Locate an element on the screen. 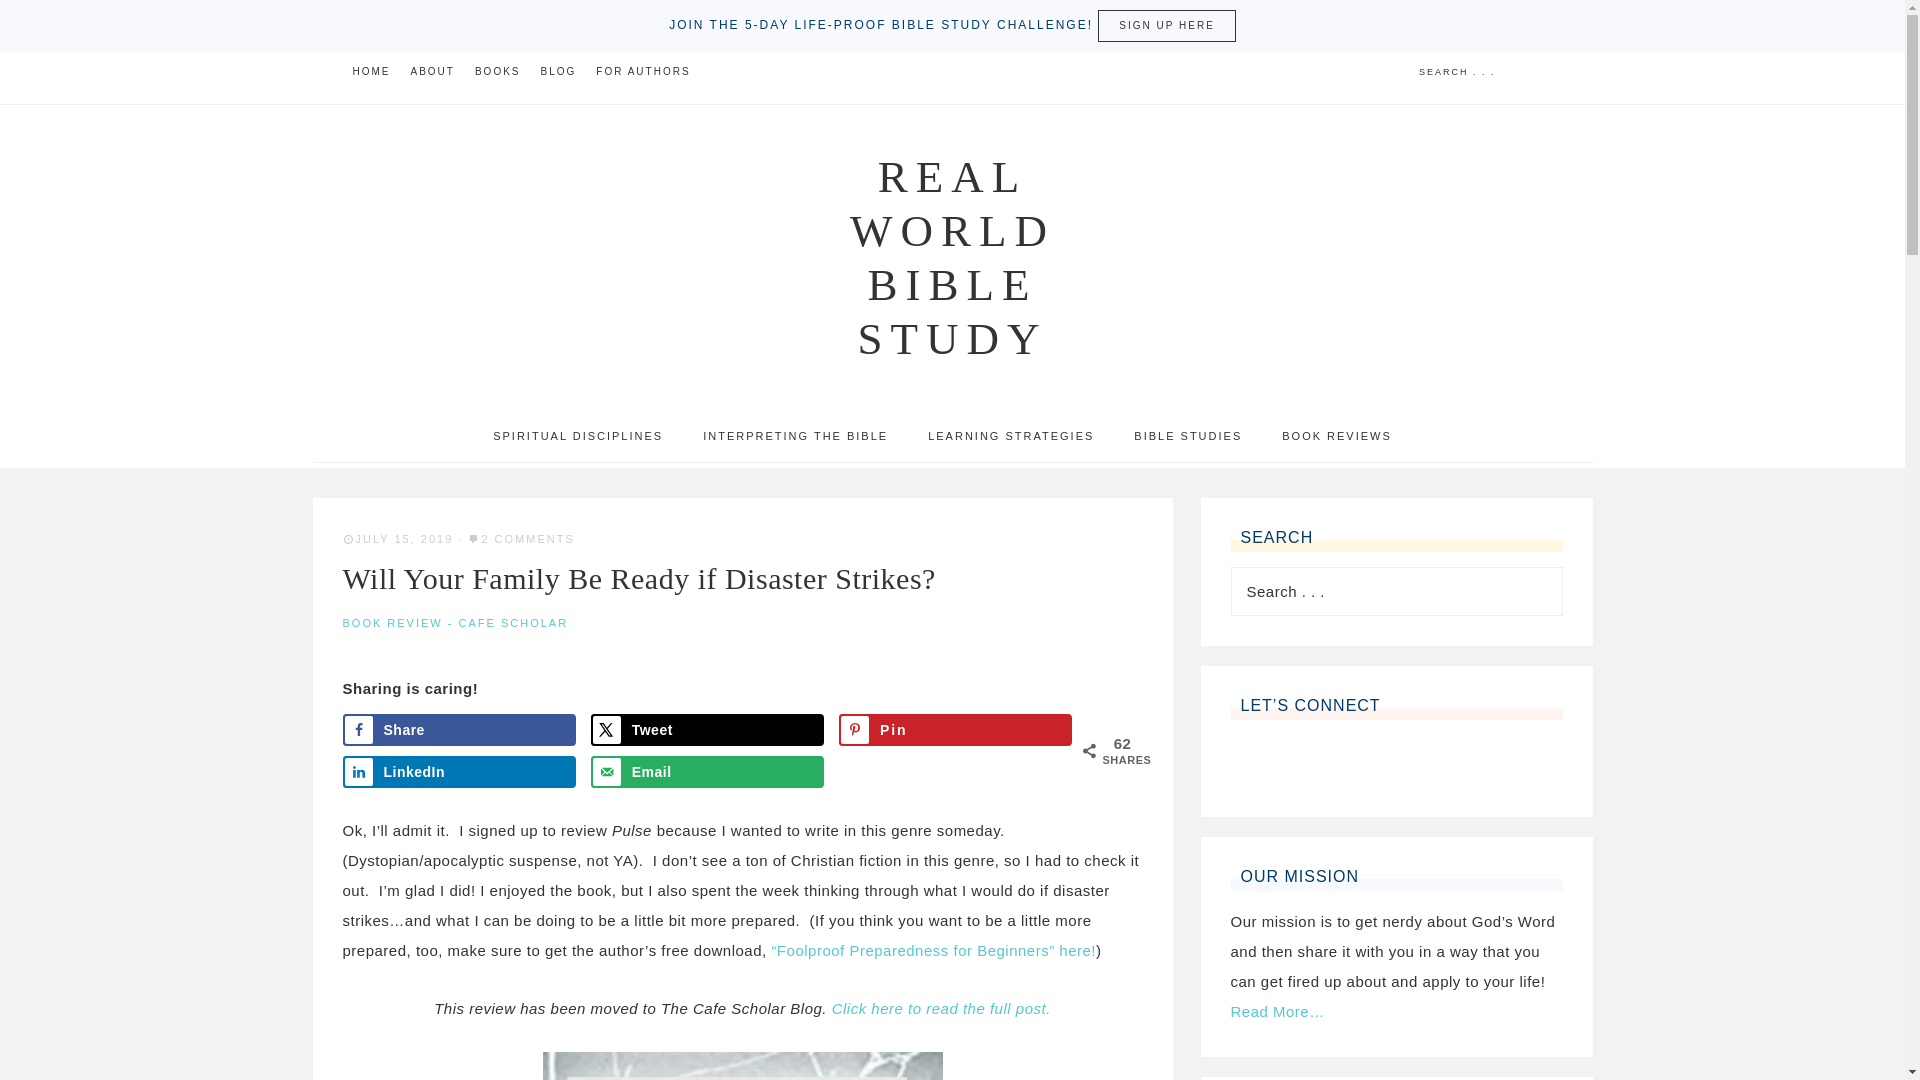  Share on Facebook is located at coordinates (458, 730).